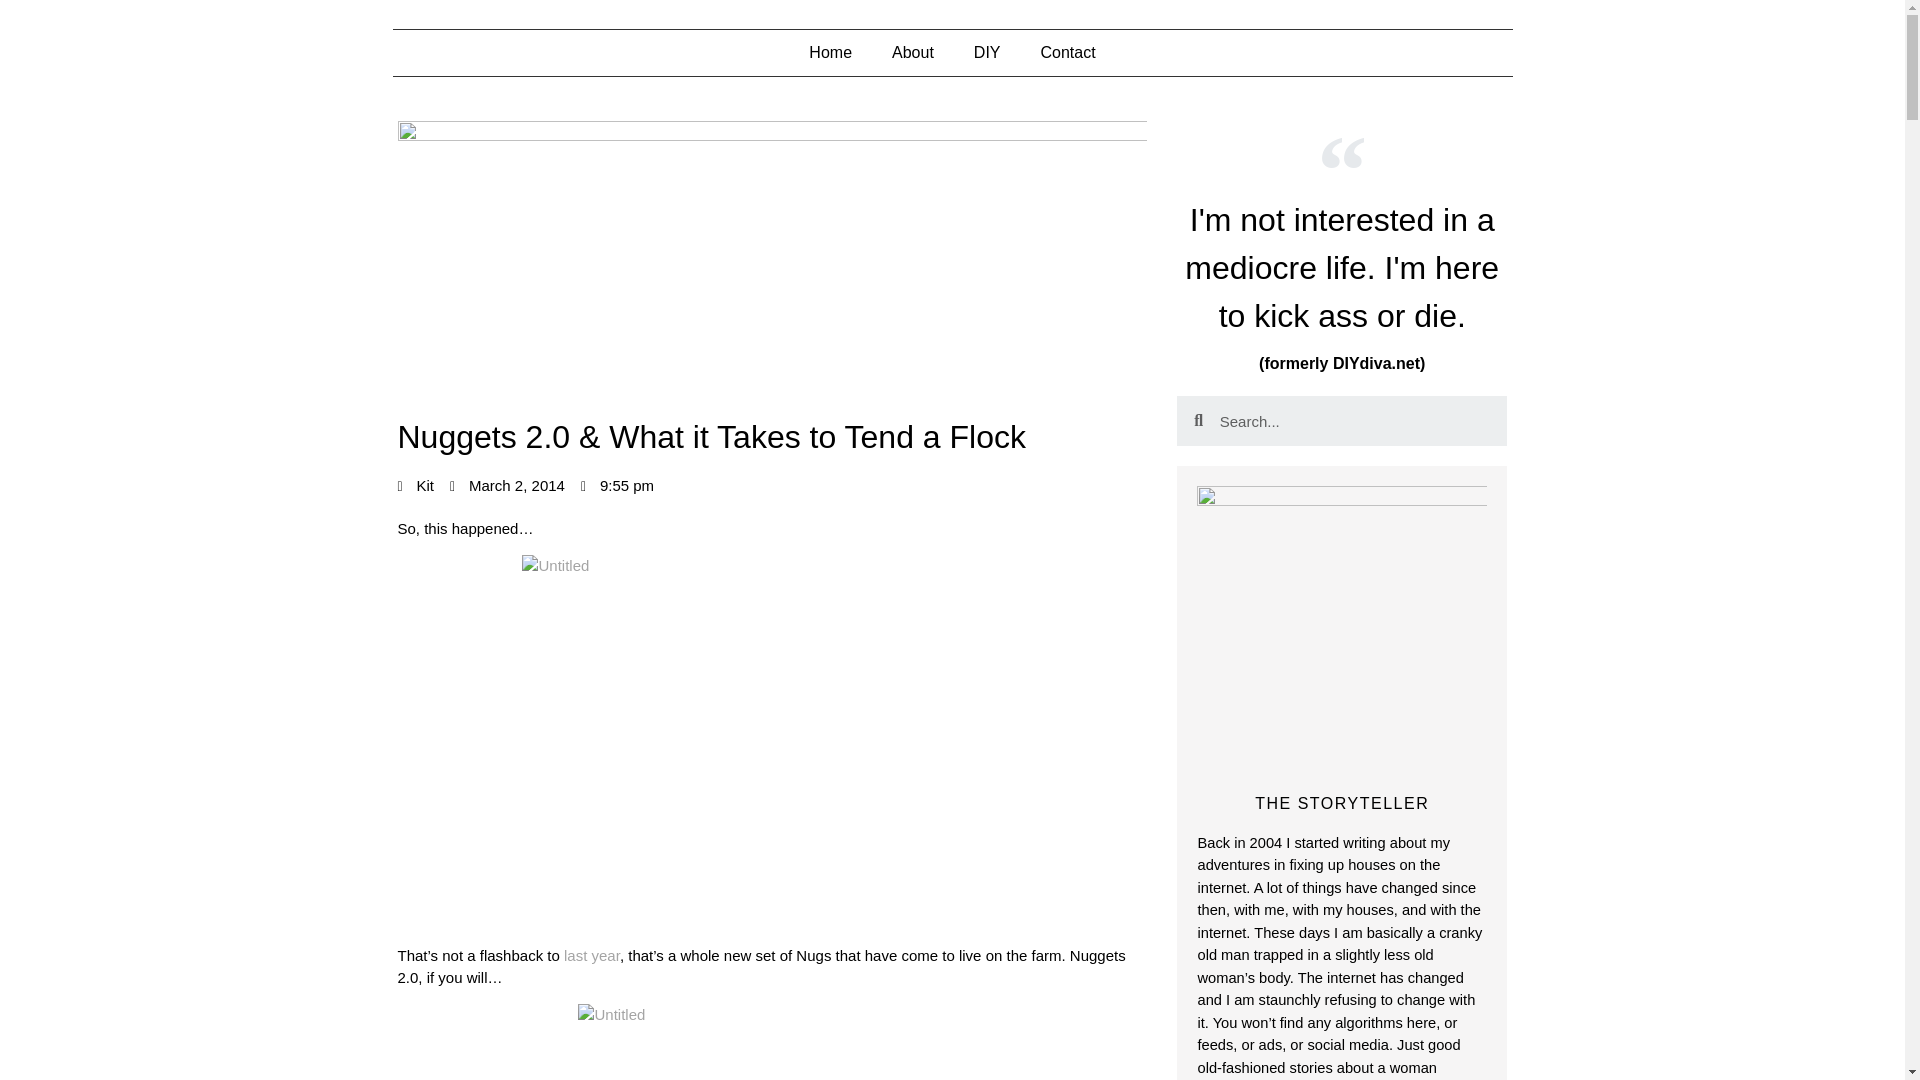 The image size is (1920, 1080). Describe the element at coordinates (988, 52) in the screenshot. I see `DIY` at that location.